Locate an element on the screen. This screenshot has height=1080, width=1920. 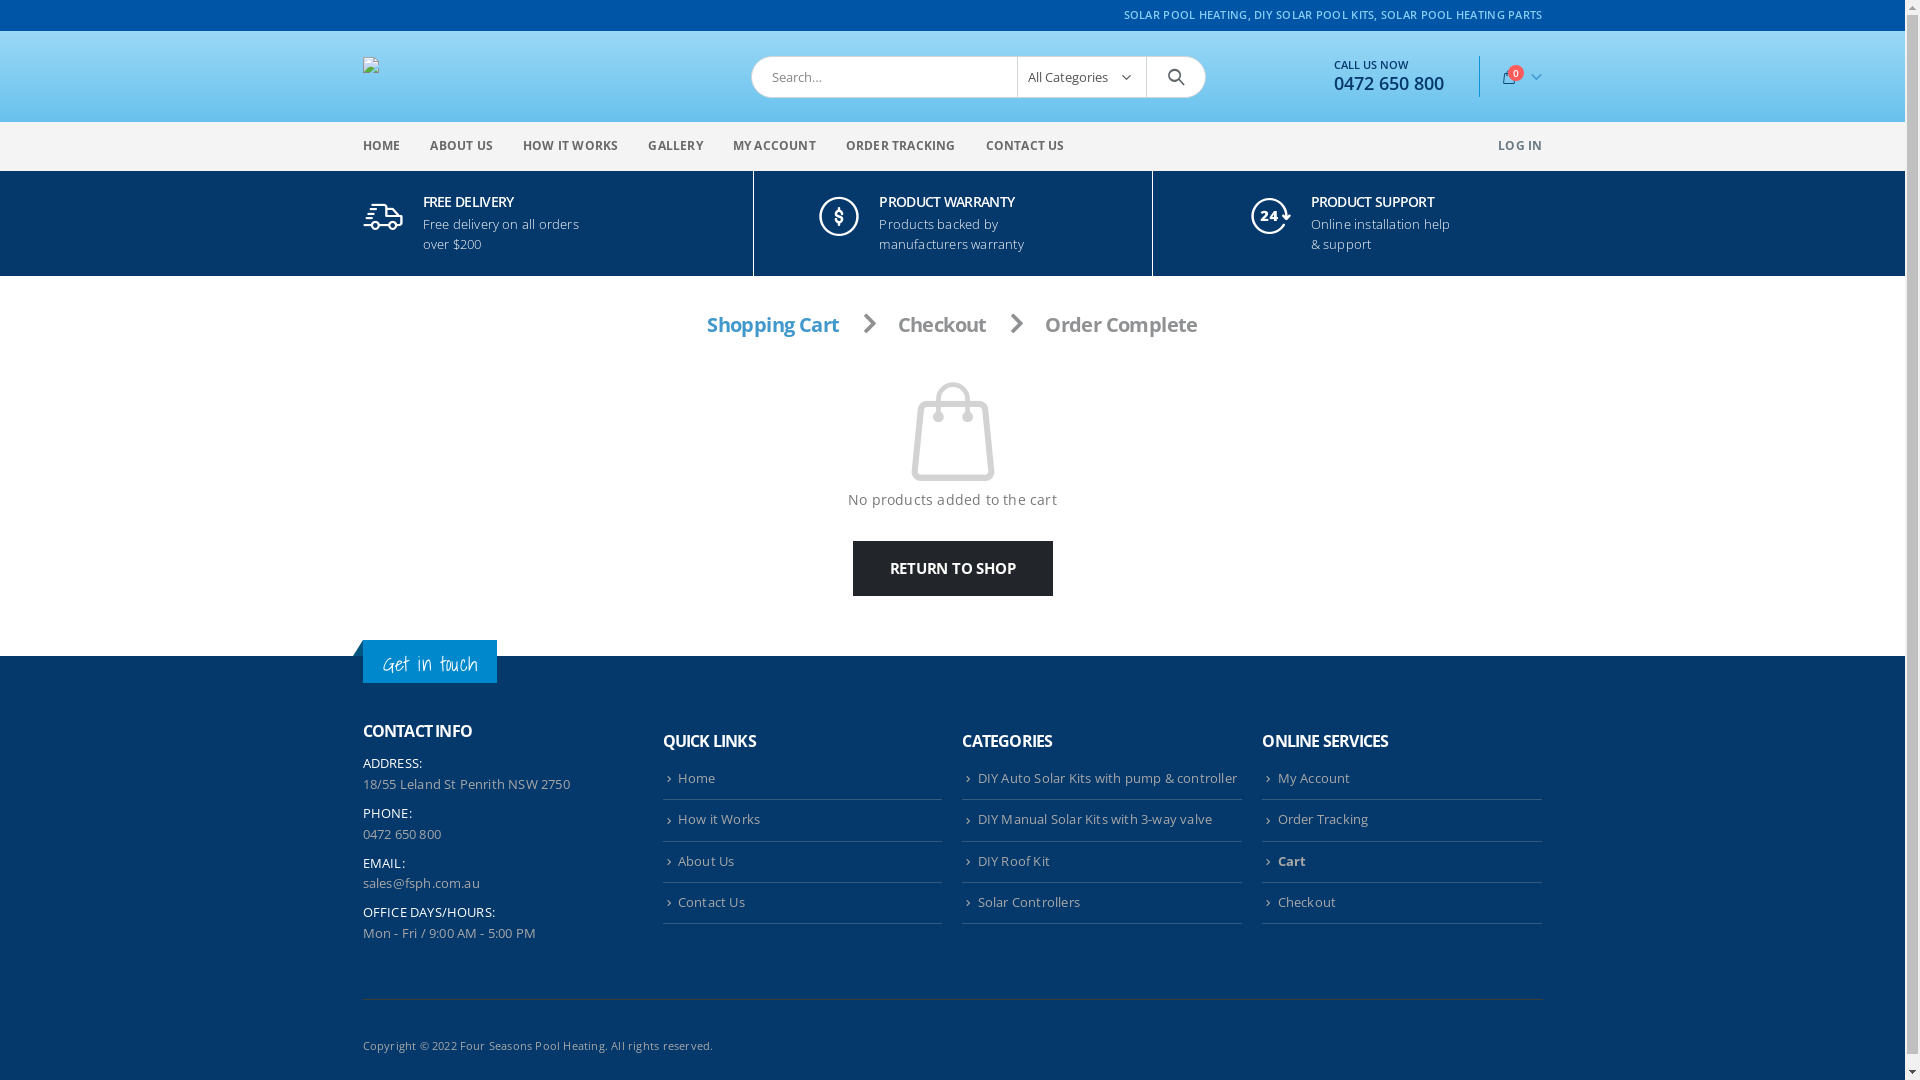
DIY Manual Solar Kits with 3-way valve is located at coordinates (1096, 820).